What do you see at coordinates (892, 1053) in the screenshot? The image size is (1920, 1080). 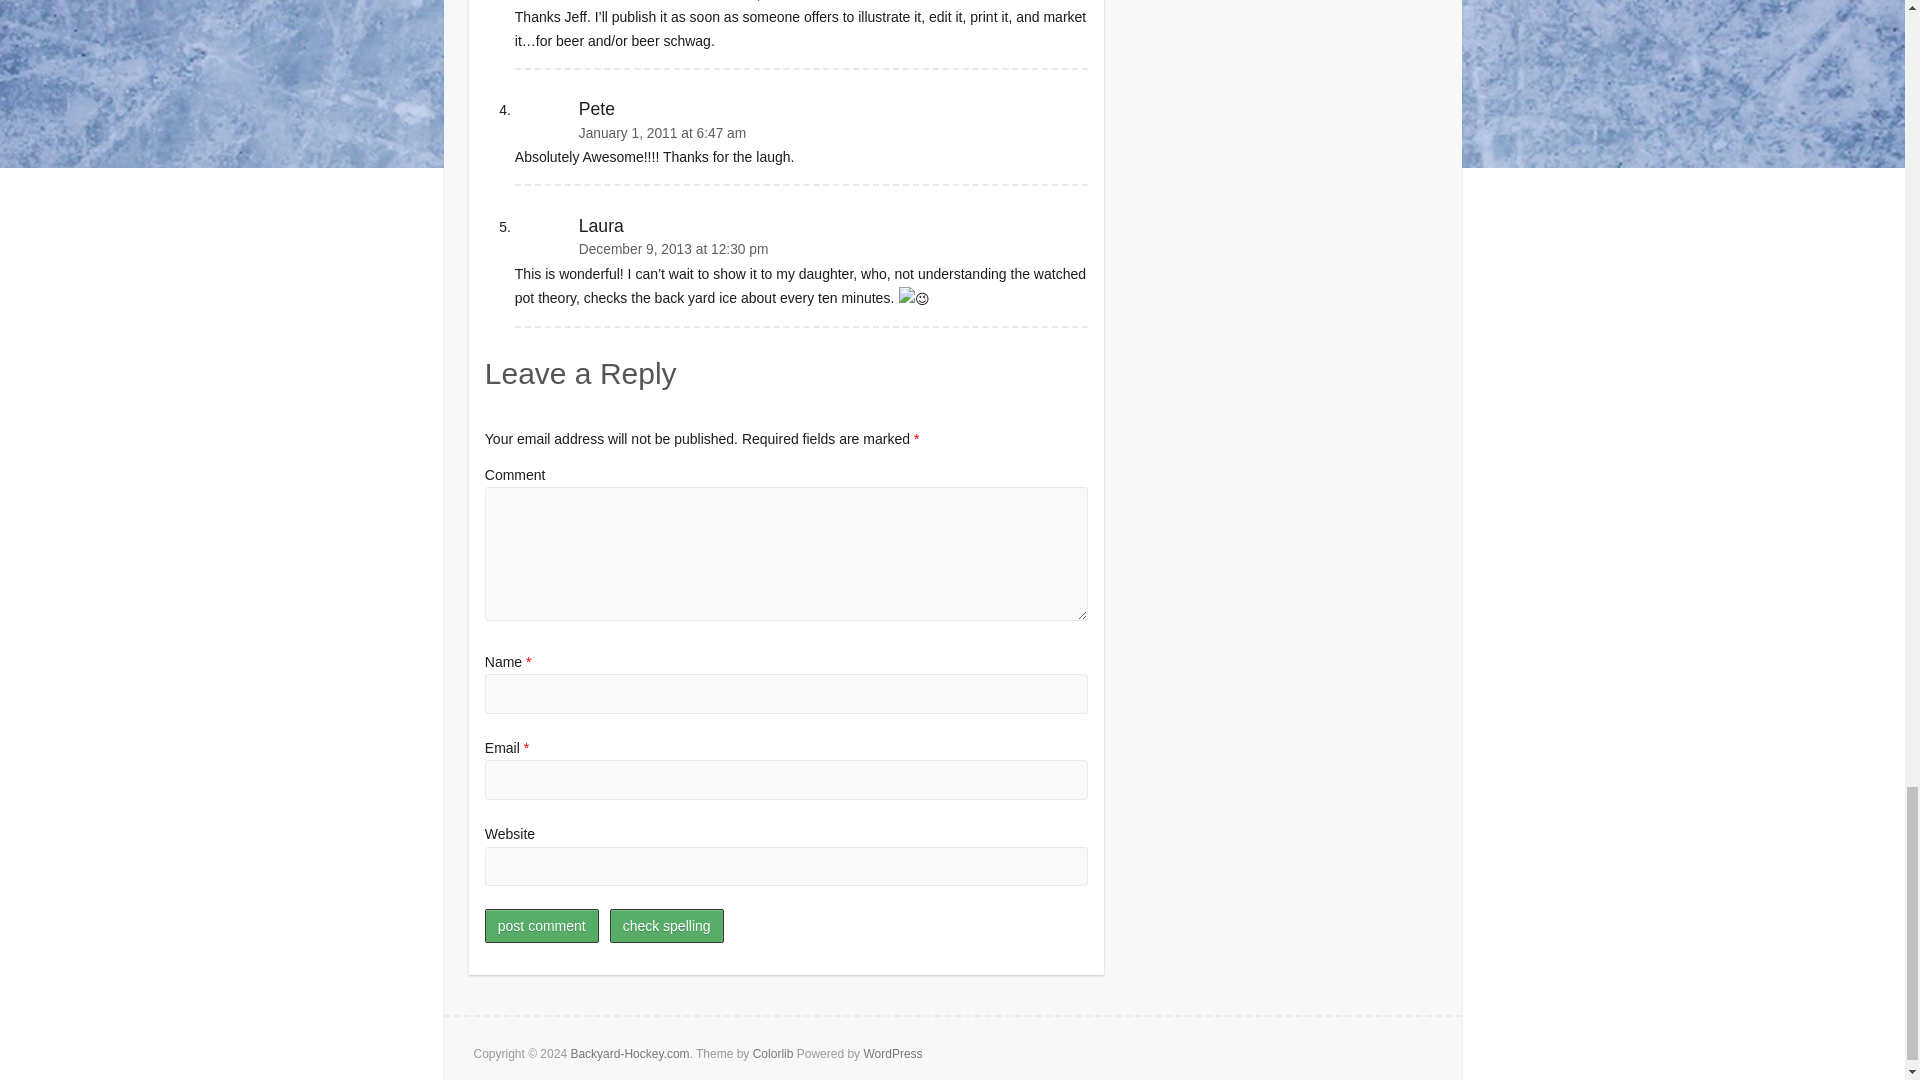 I see `WordPress` at bounding box center [892, 1053].